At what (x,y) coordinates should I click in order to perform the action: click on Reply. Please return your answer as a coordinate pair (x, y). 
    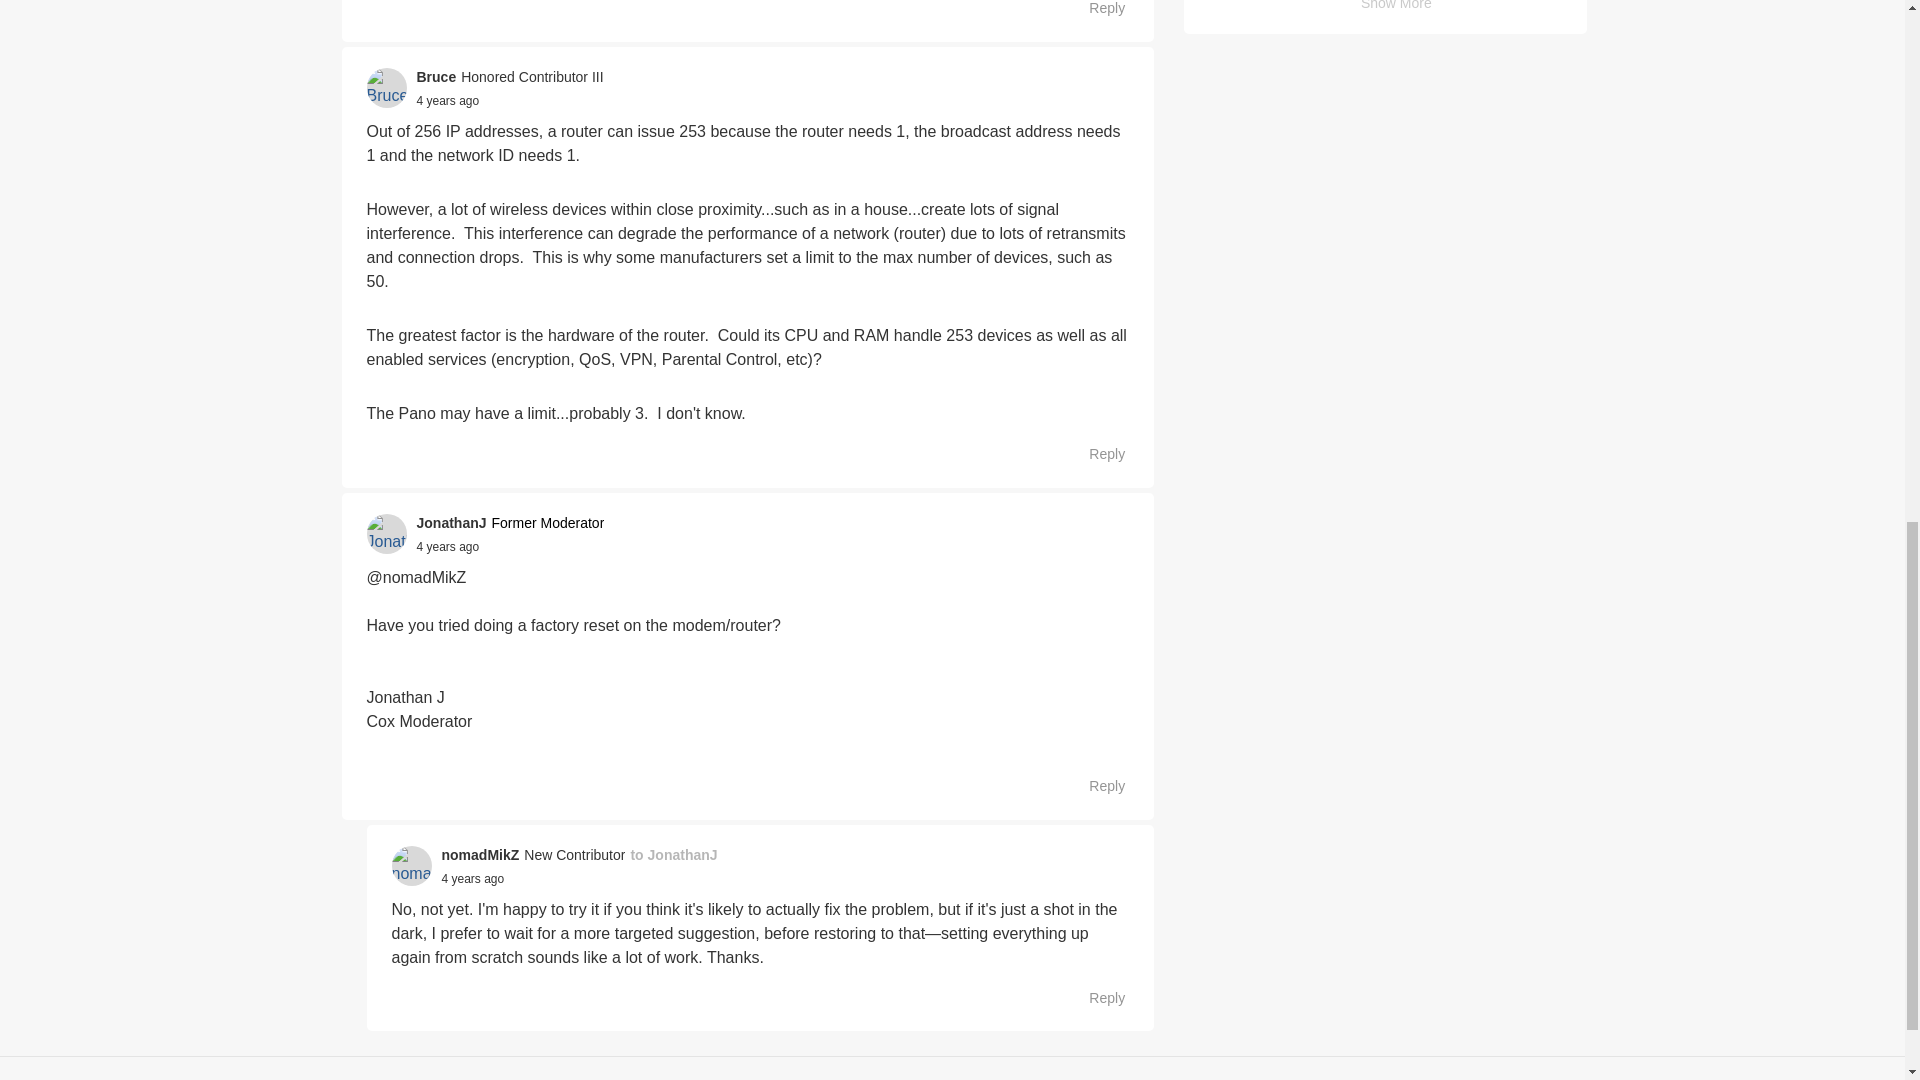
    Looking at the image, I should click on (1096, 10).